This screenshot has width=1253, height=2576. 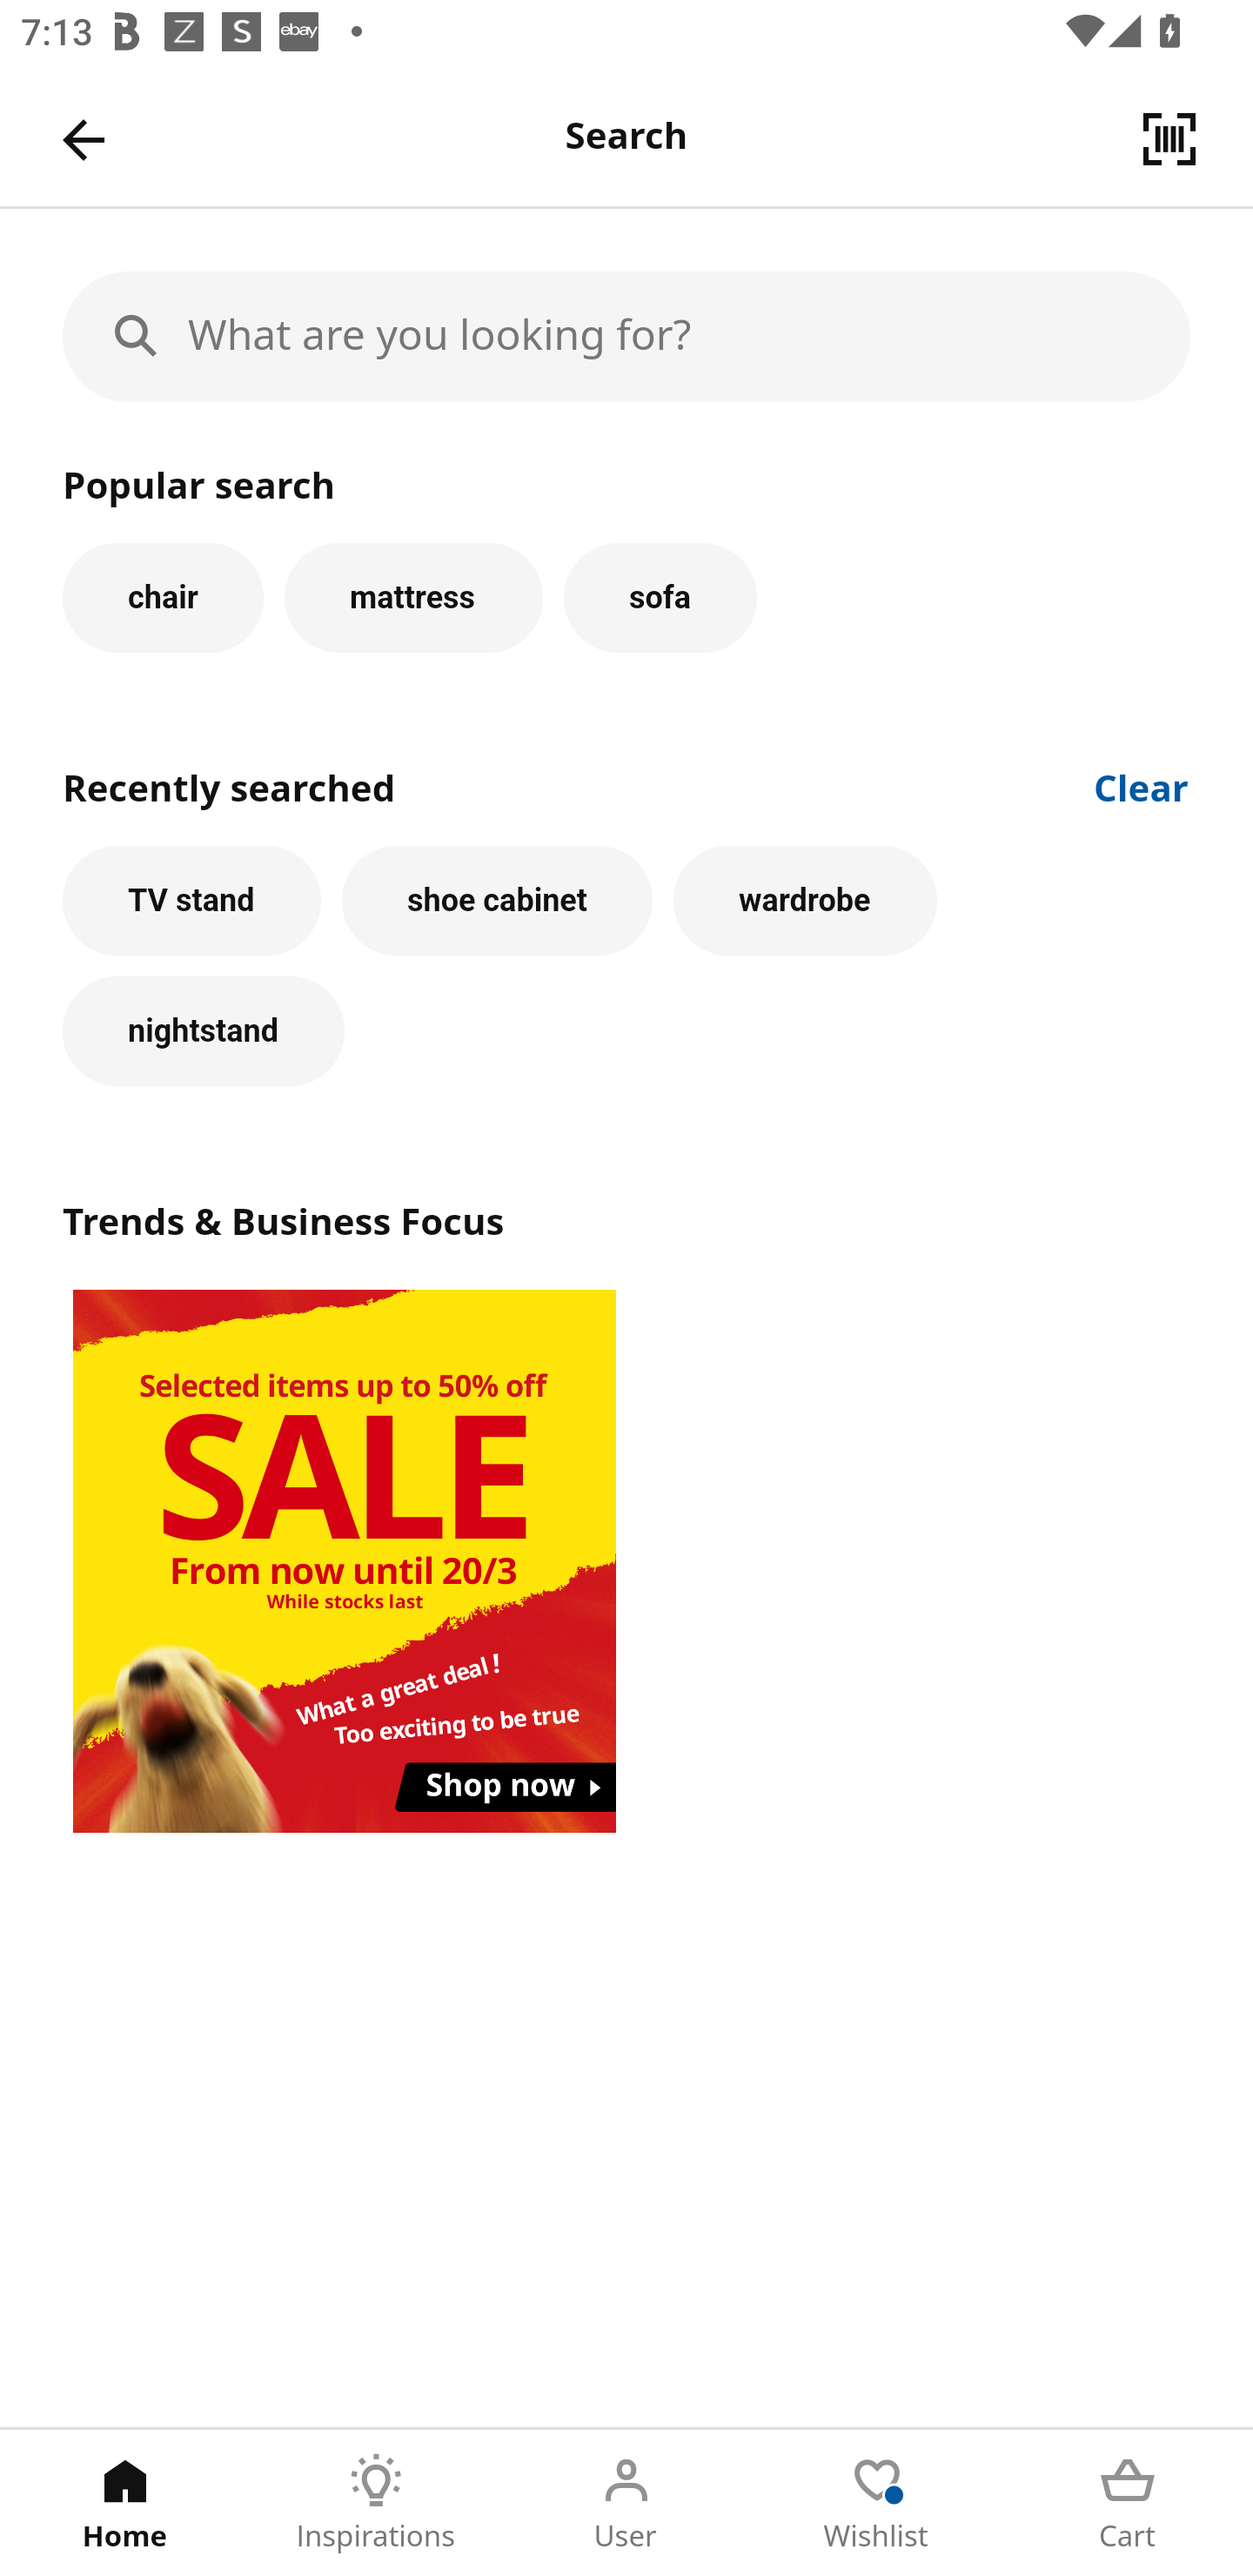 What do you see at coordinates (204, 1031) in the screenshot?
I see `nightstand` at bounding box center [204, 1031].